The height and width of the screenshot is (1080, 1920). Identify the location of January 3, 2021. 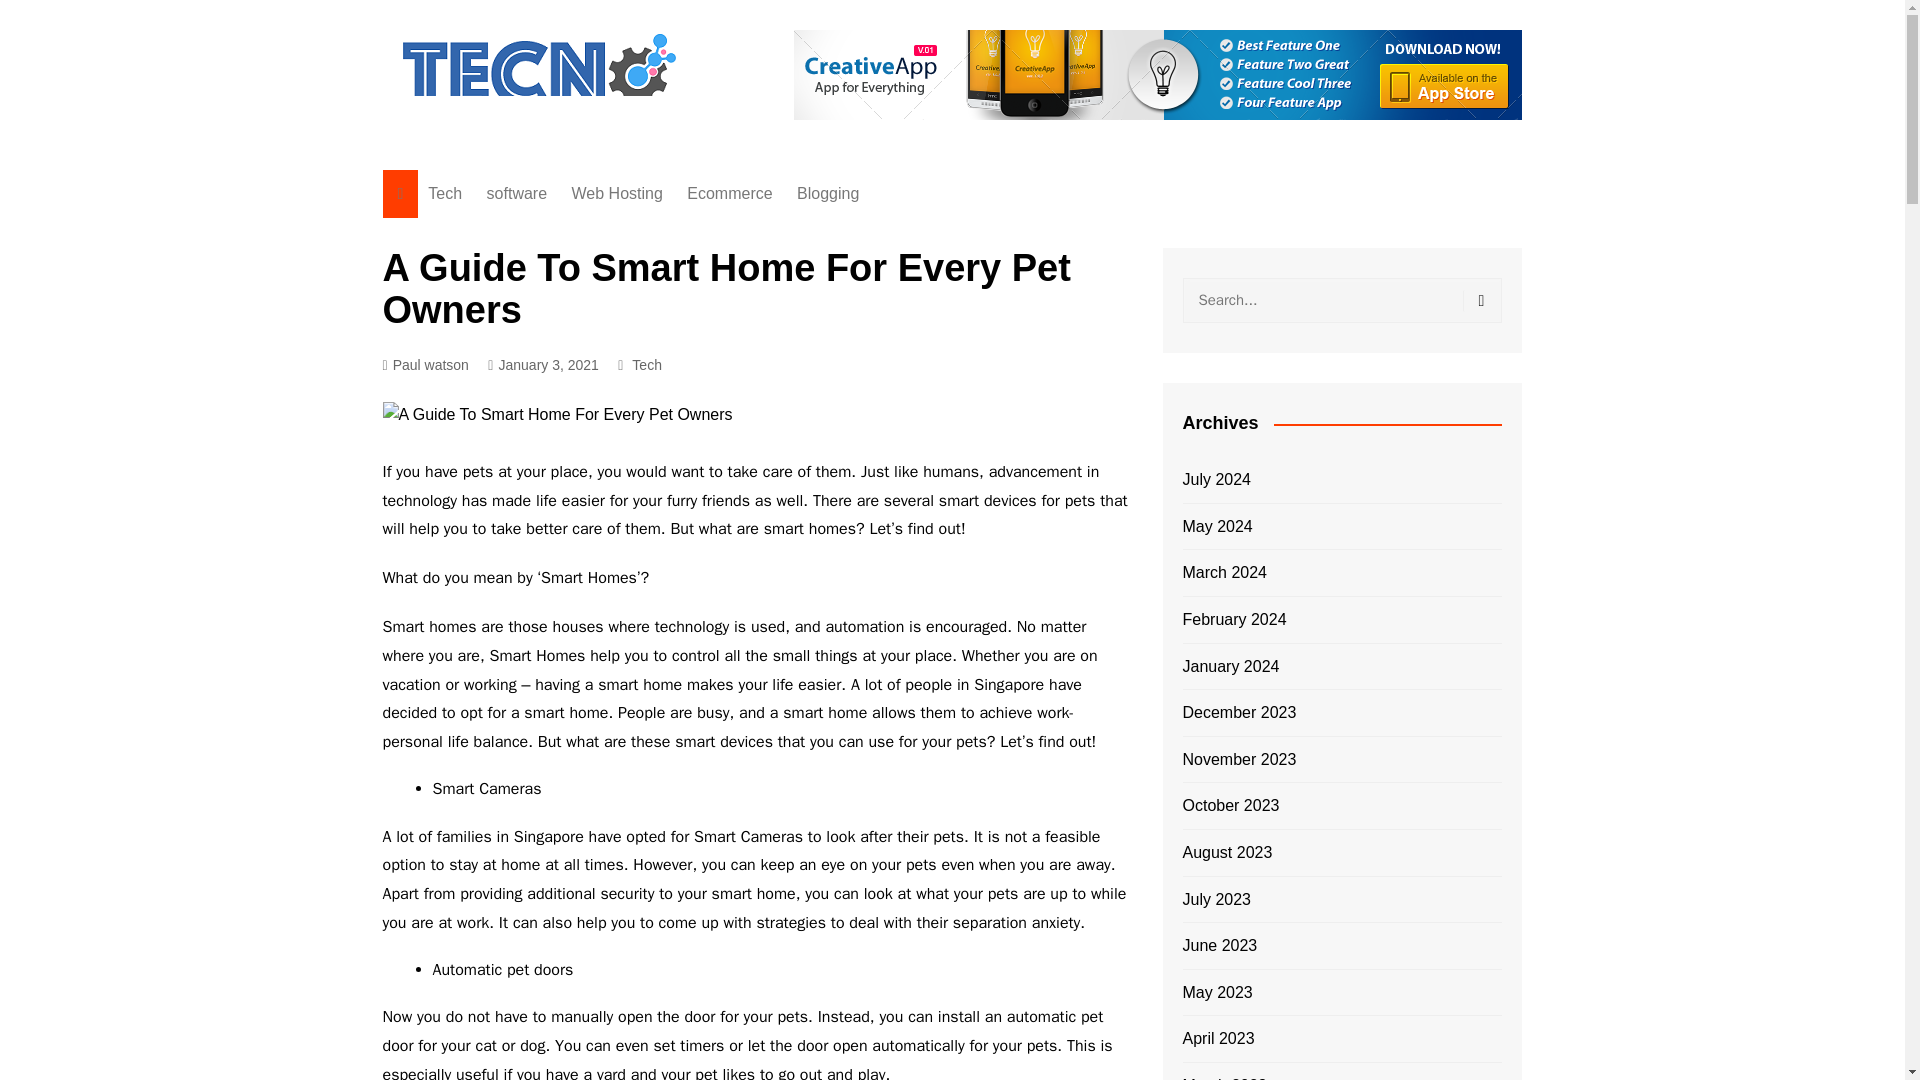
(543, 365).